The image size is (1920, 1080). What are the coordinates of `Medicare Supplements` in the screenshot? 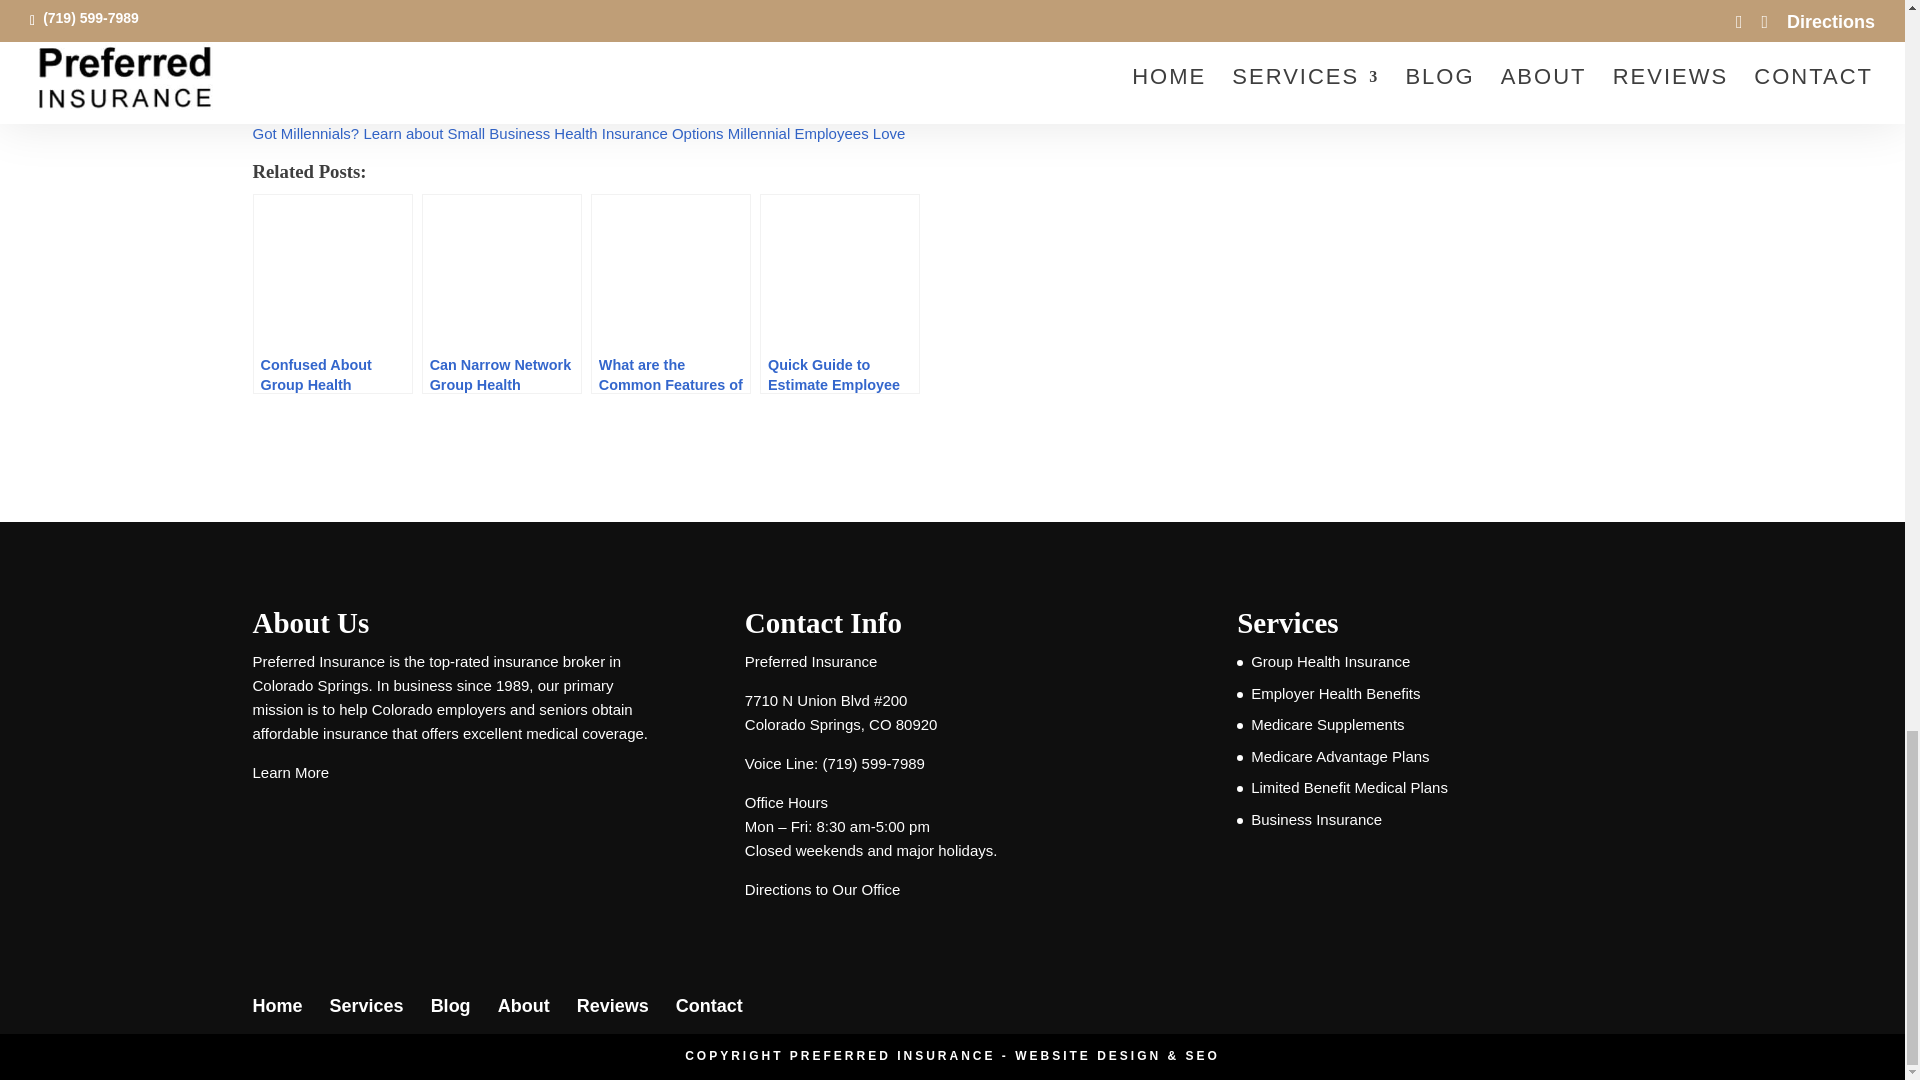 It's located at (1327, 724).